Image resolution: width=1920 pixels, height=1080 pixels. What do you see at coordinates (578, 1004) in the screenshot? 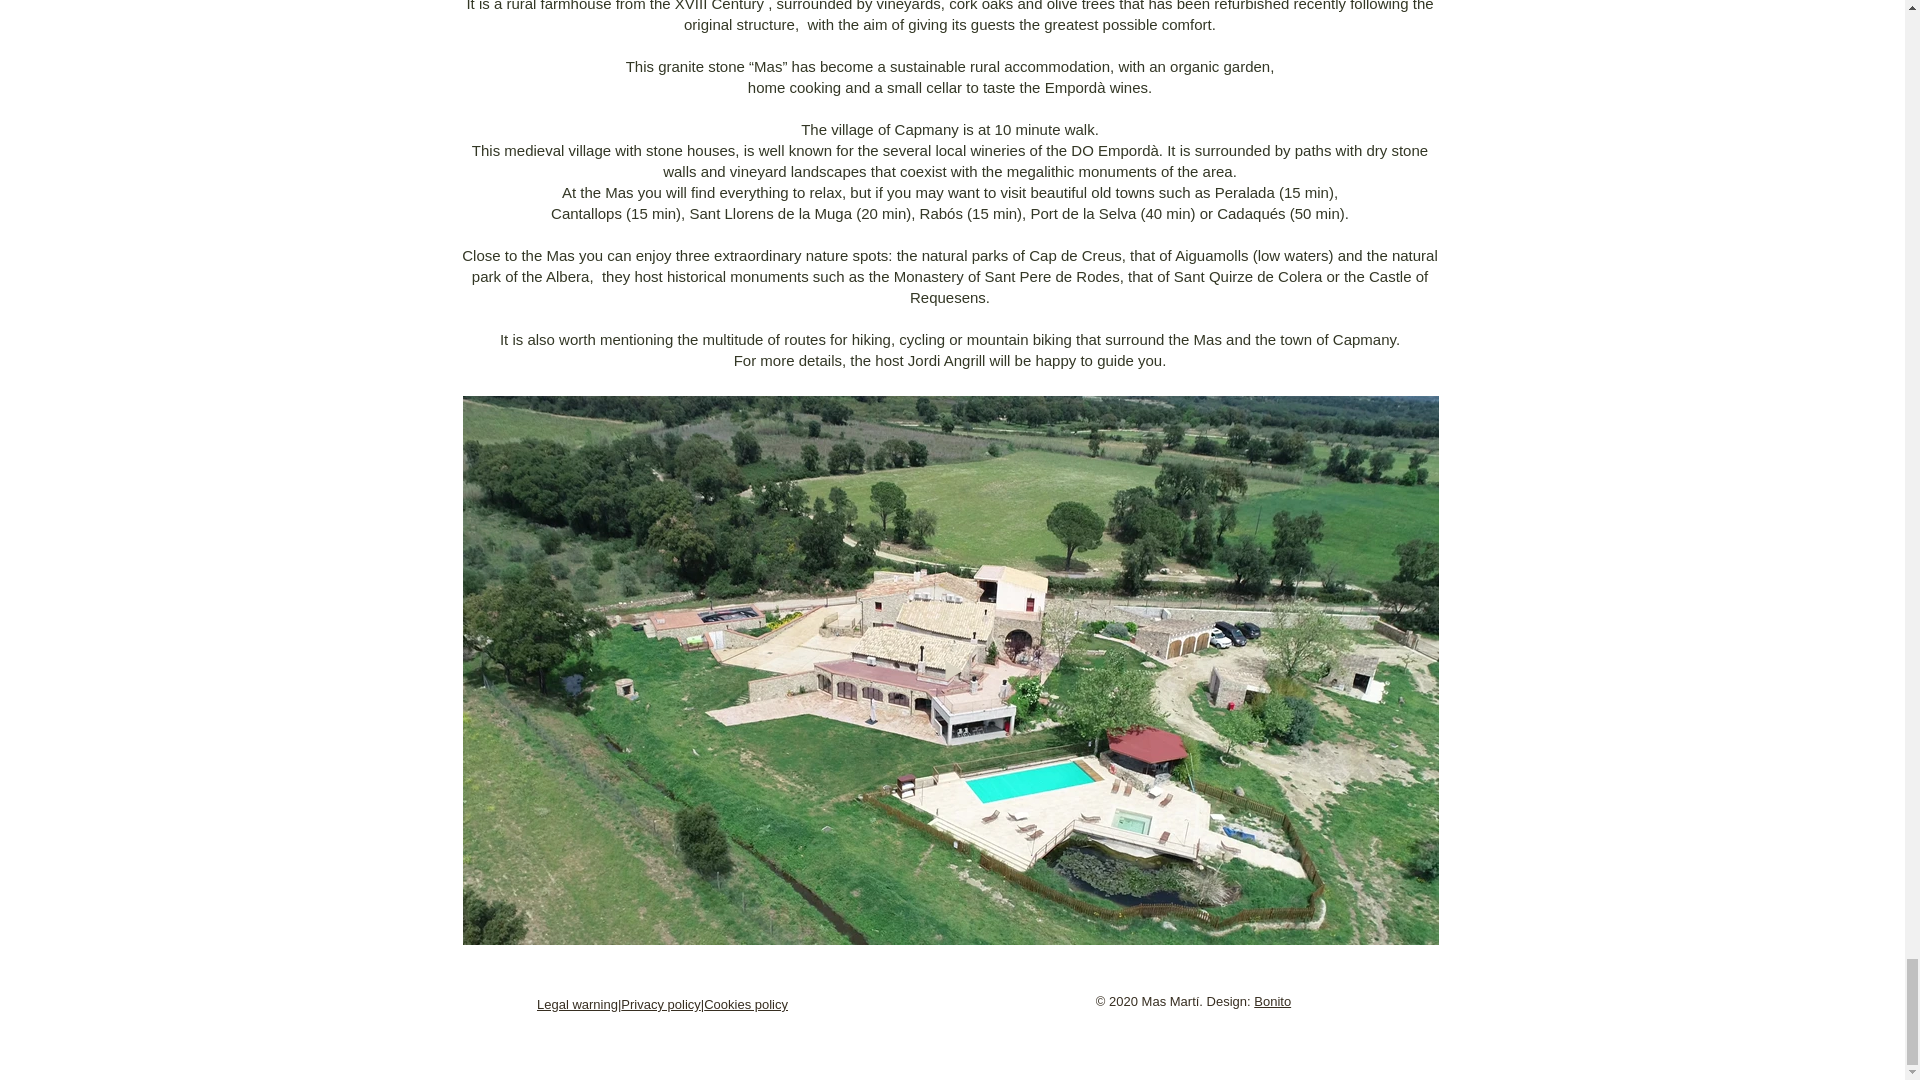
I see `Legal warning` at bounding box center [578, 1004].